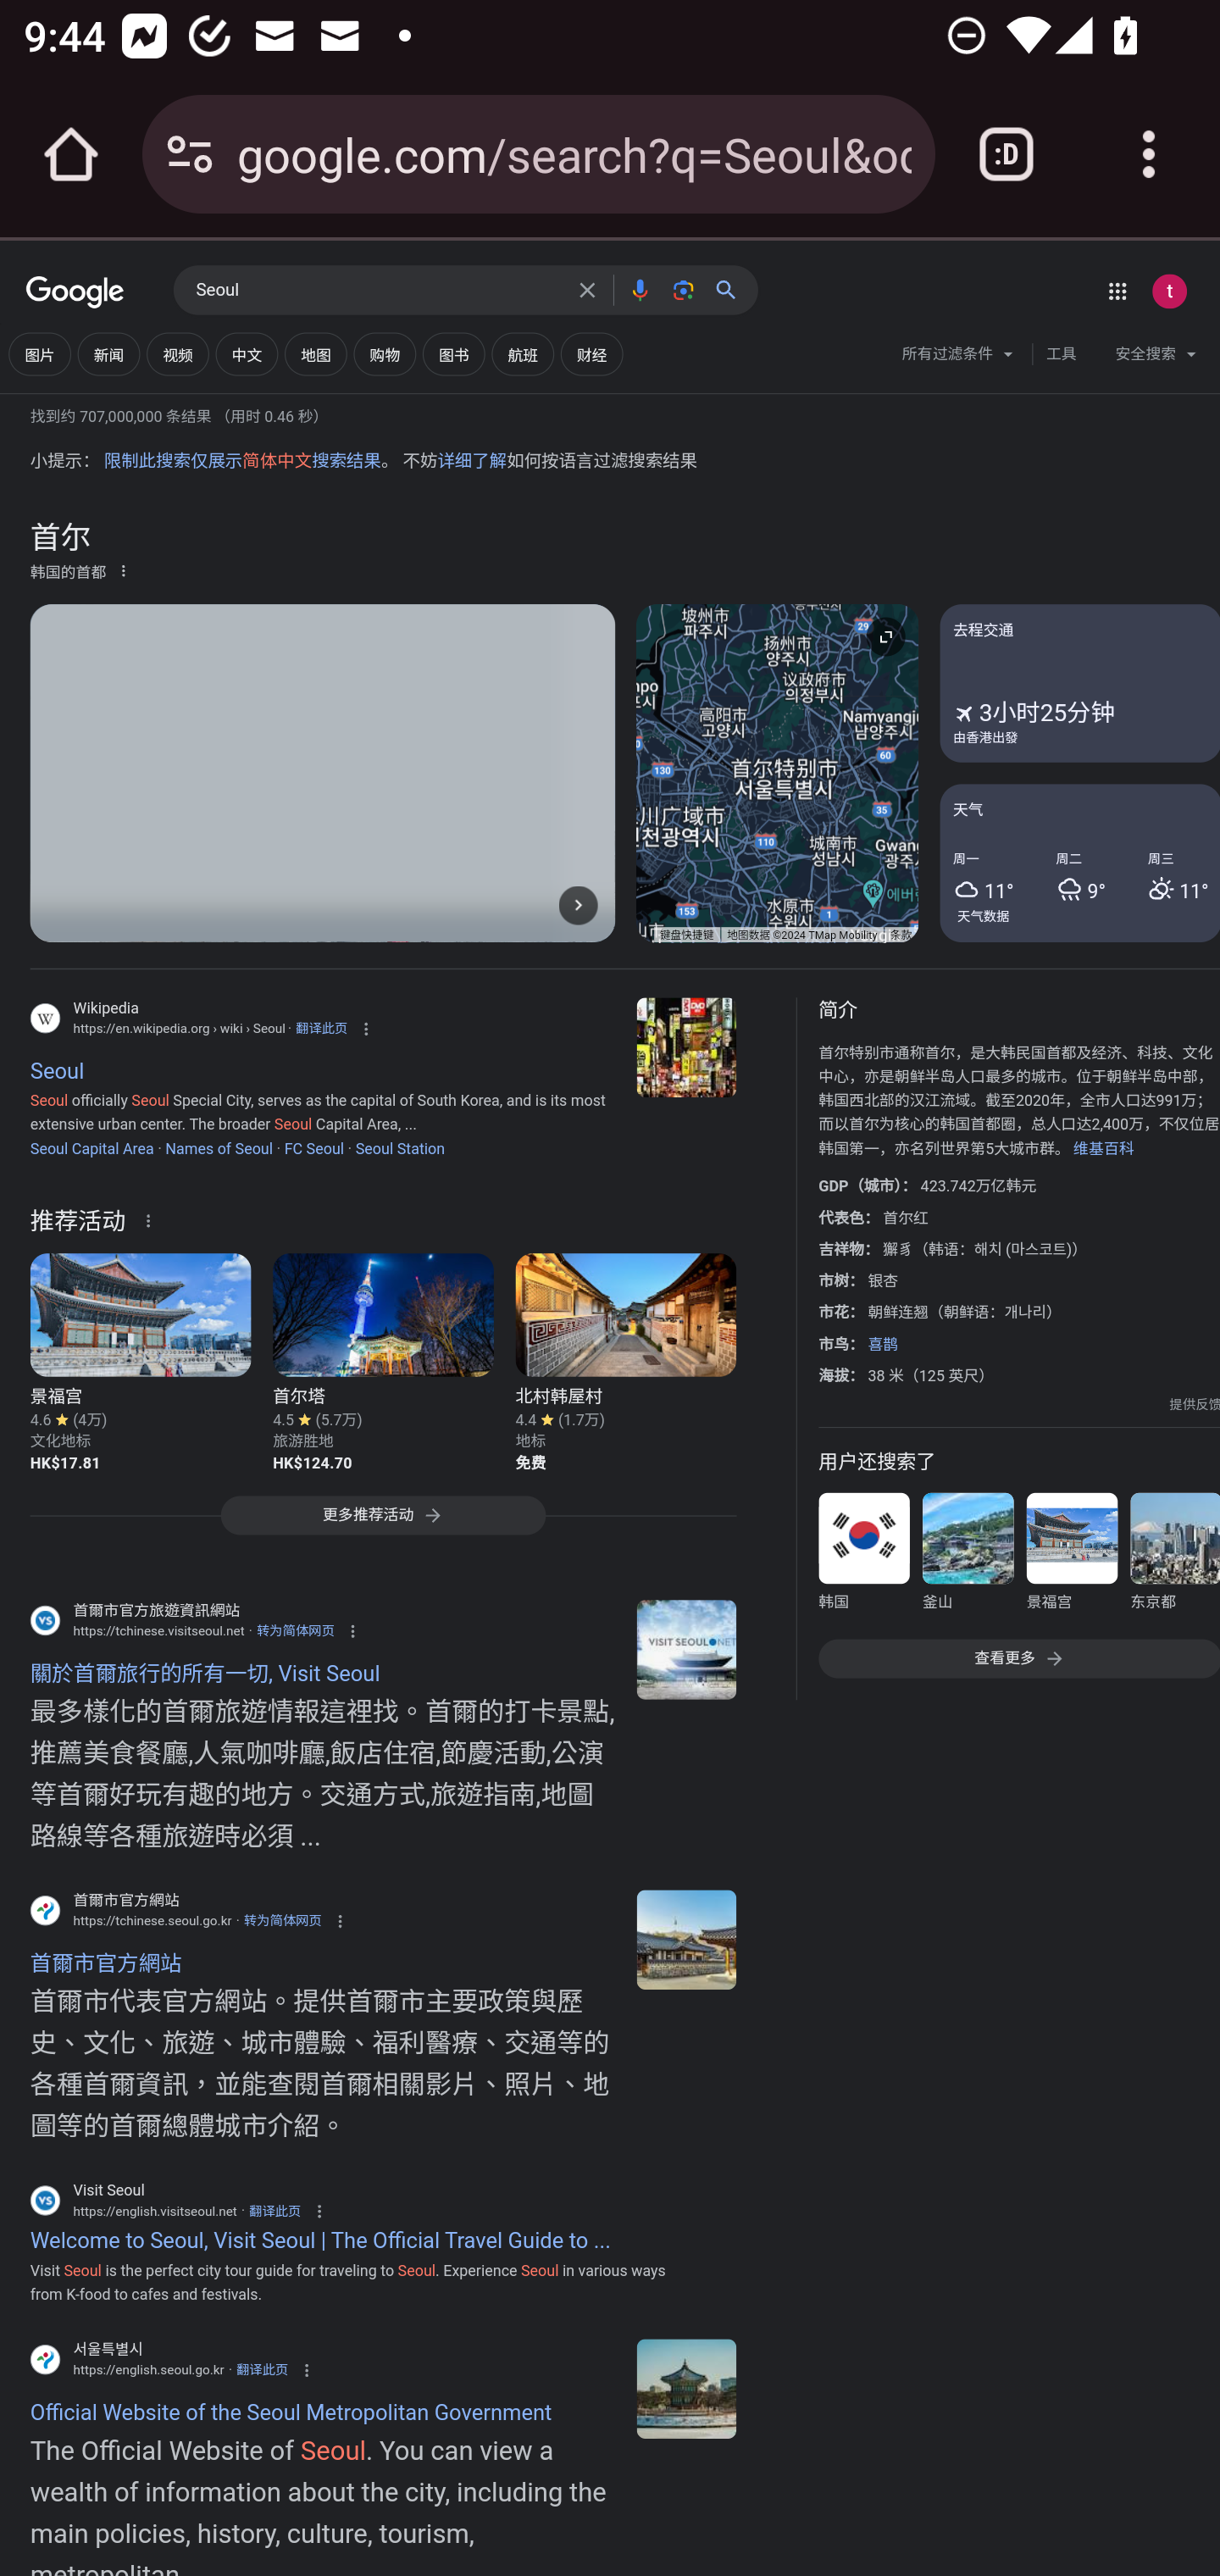 The image size is (1220, 2576). What do you see at coordinates (578, 905) in the screenshot?
I see `下一张图片` at bounding box center [578, 905].